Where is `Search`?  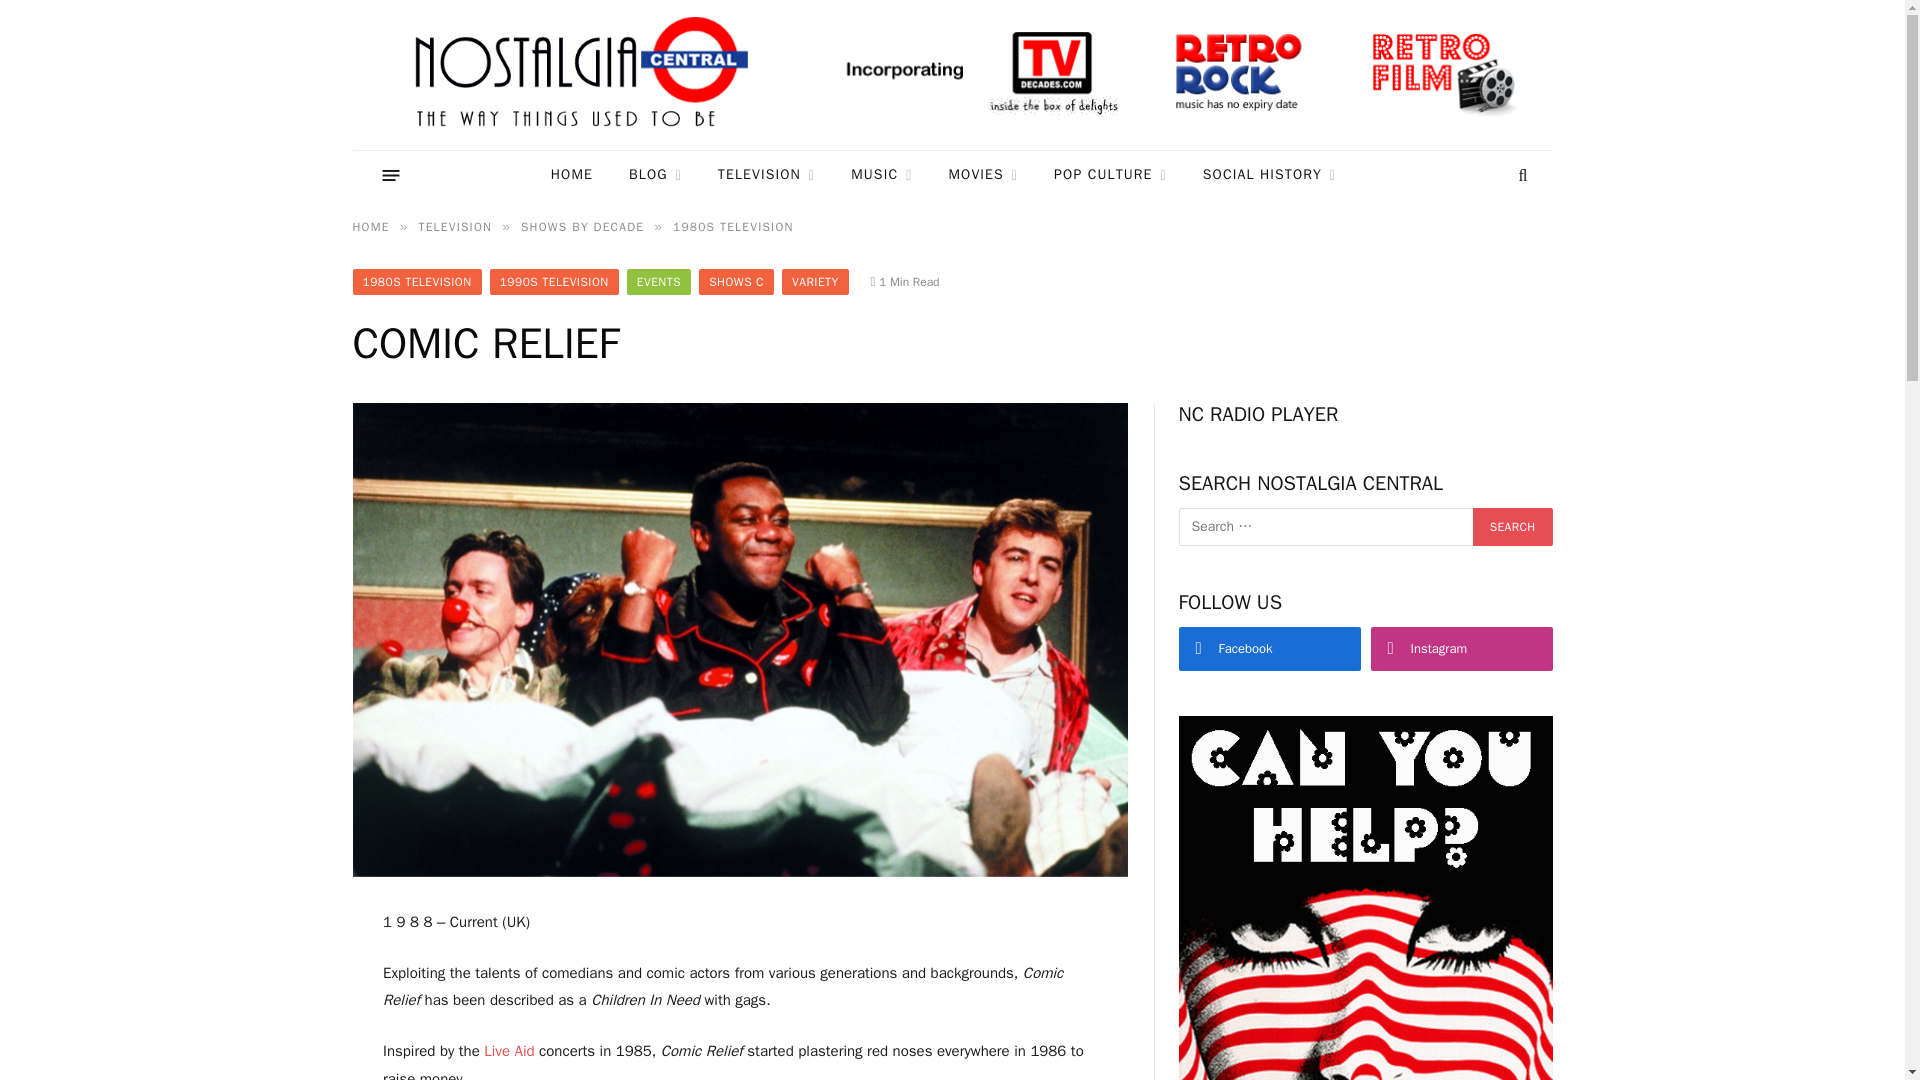
Search is located at coordinates (1512, 526).